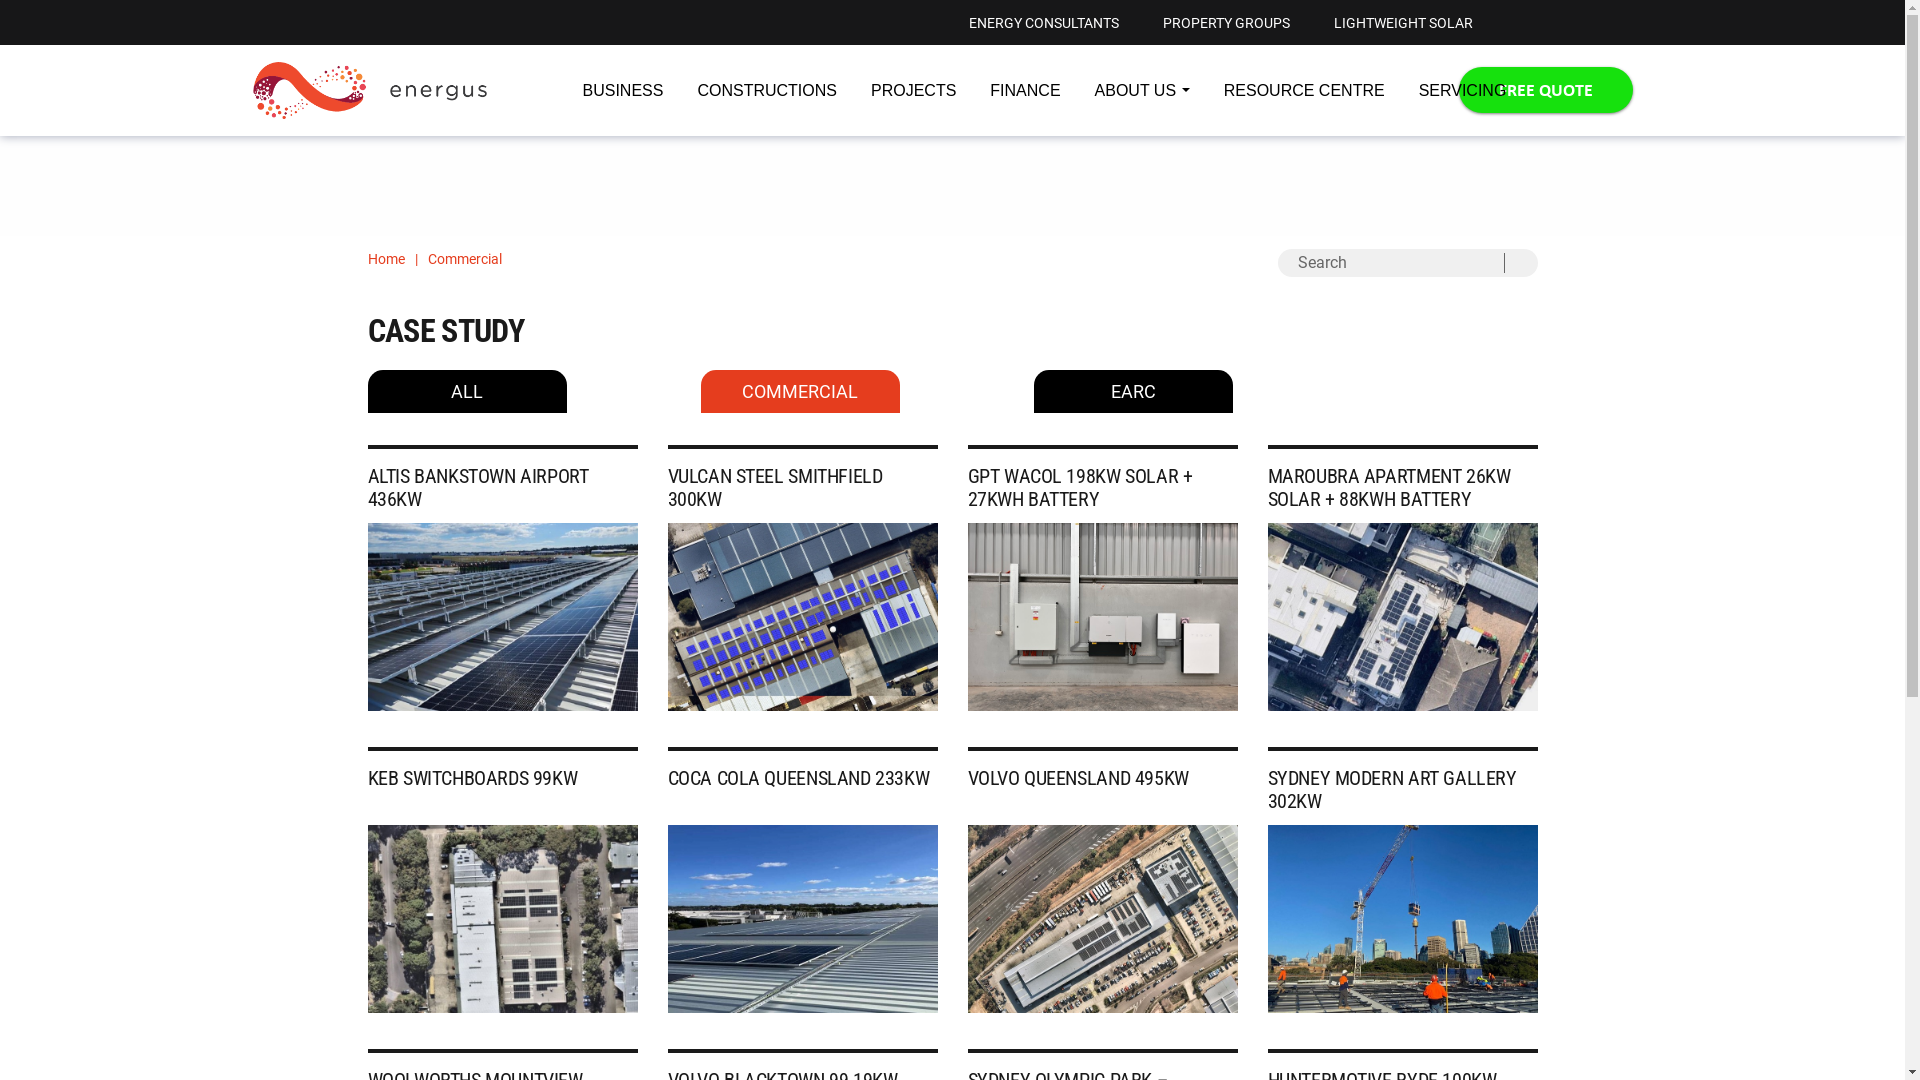 The width and height of the screenshot is (1920, 1080). What do you see at coordinates (1390, 488) in the screenshot?
I see `MAROUBRA APARTMENT 26KW SOLAR + 88KWH BATTERY` at bounding box center [1390, 488].